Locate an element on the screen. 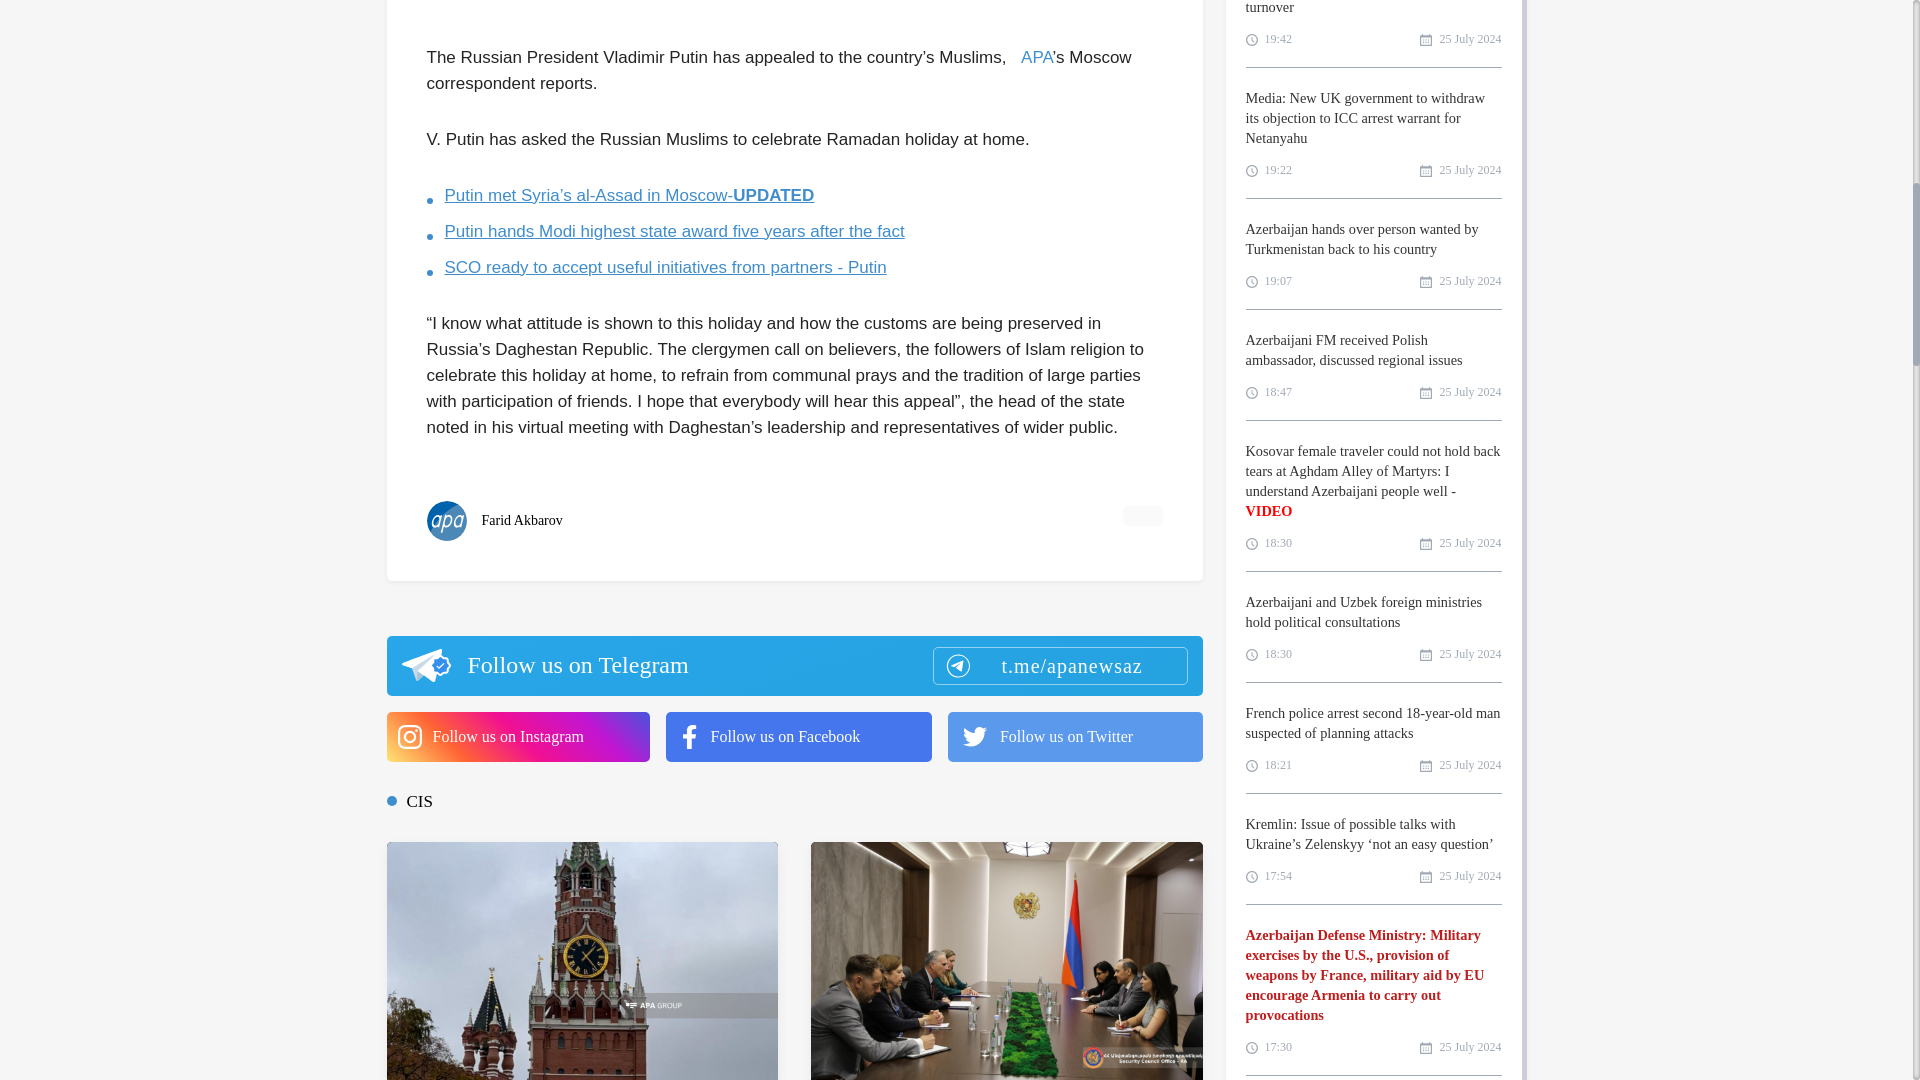  Follow us on Instagram is located at coordinates (516, 736).